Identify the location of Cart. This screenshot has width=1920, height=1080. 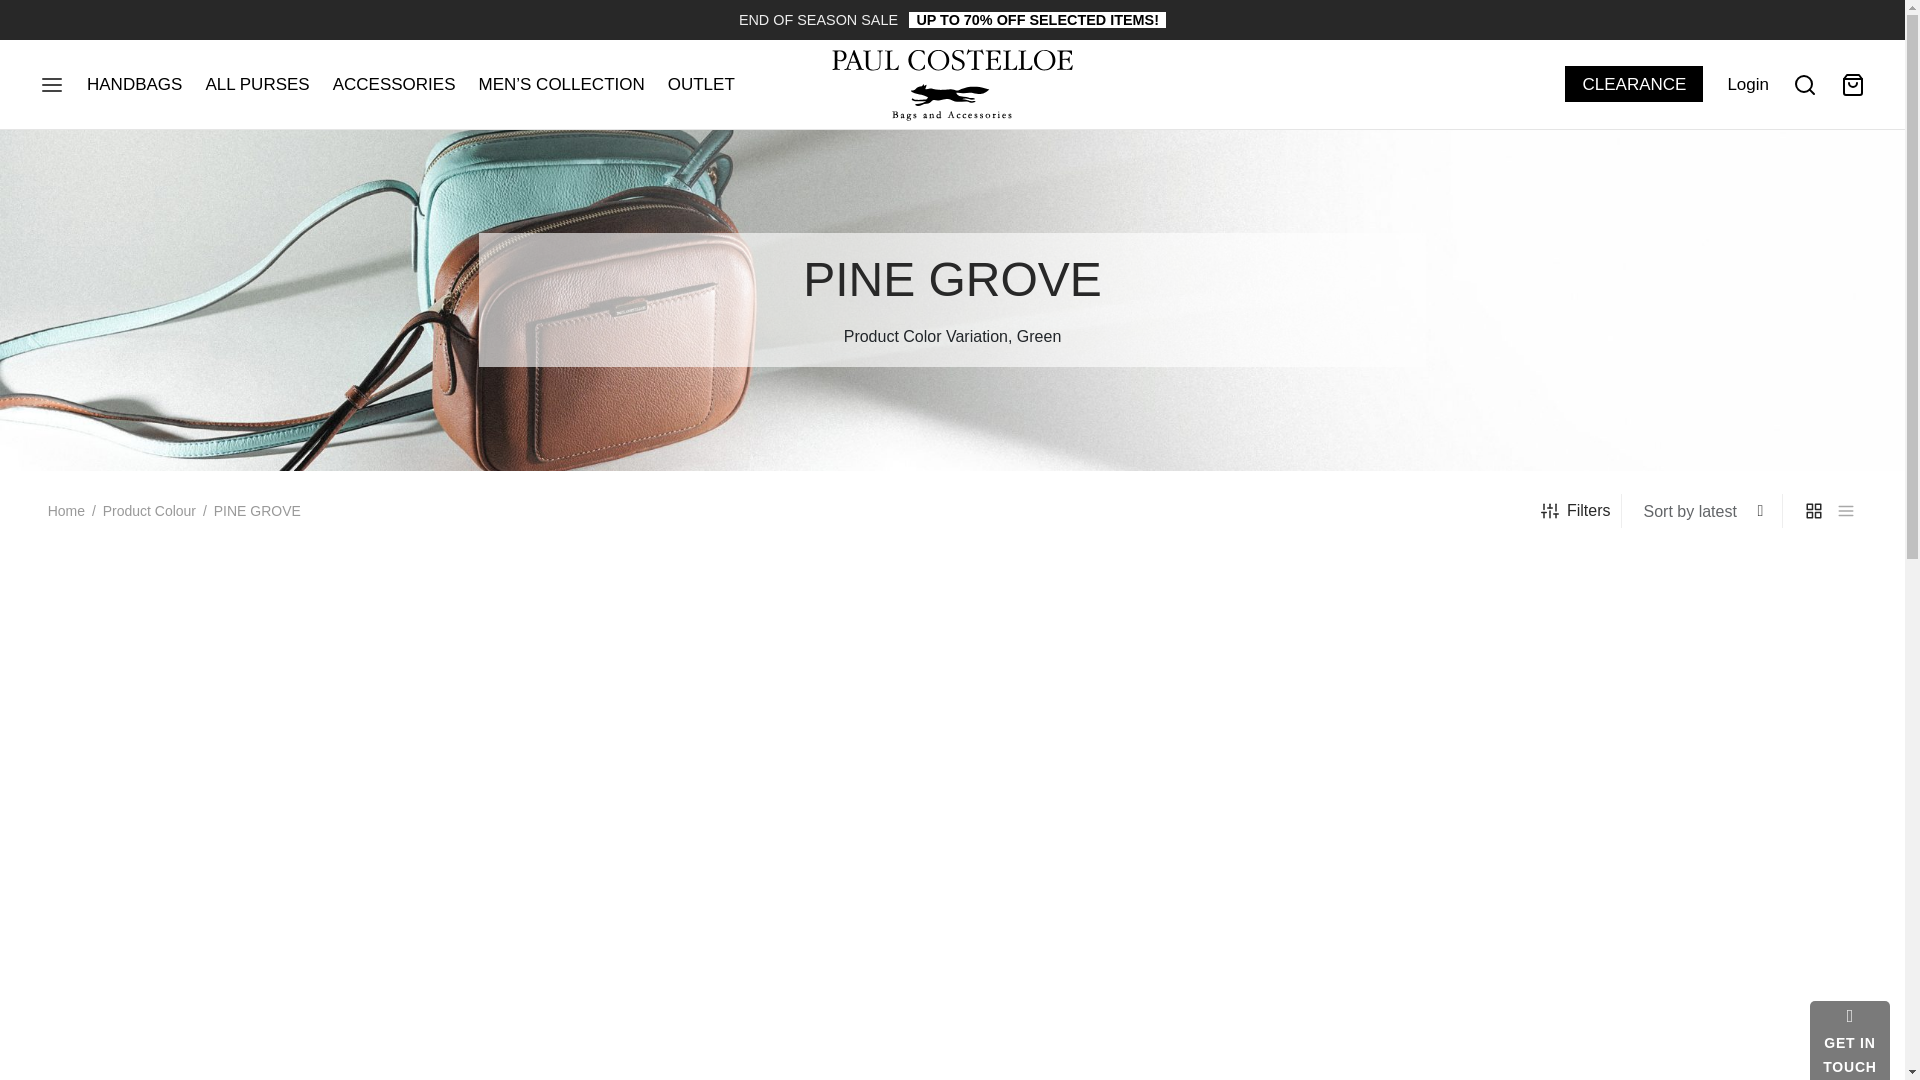
(1852, 85).